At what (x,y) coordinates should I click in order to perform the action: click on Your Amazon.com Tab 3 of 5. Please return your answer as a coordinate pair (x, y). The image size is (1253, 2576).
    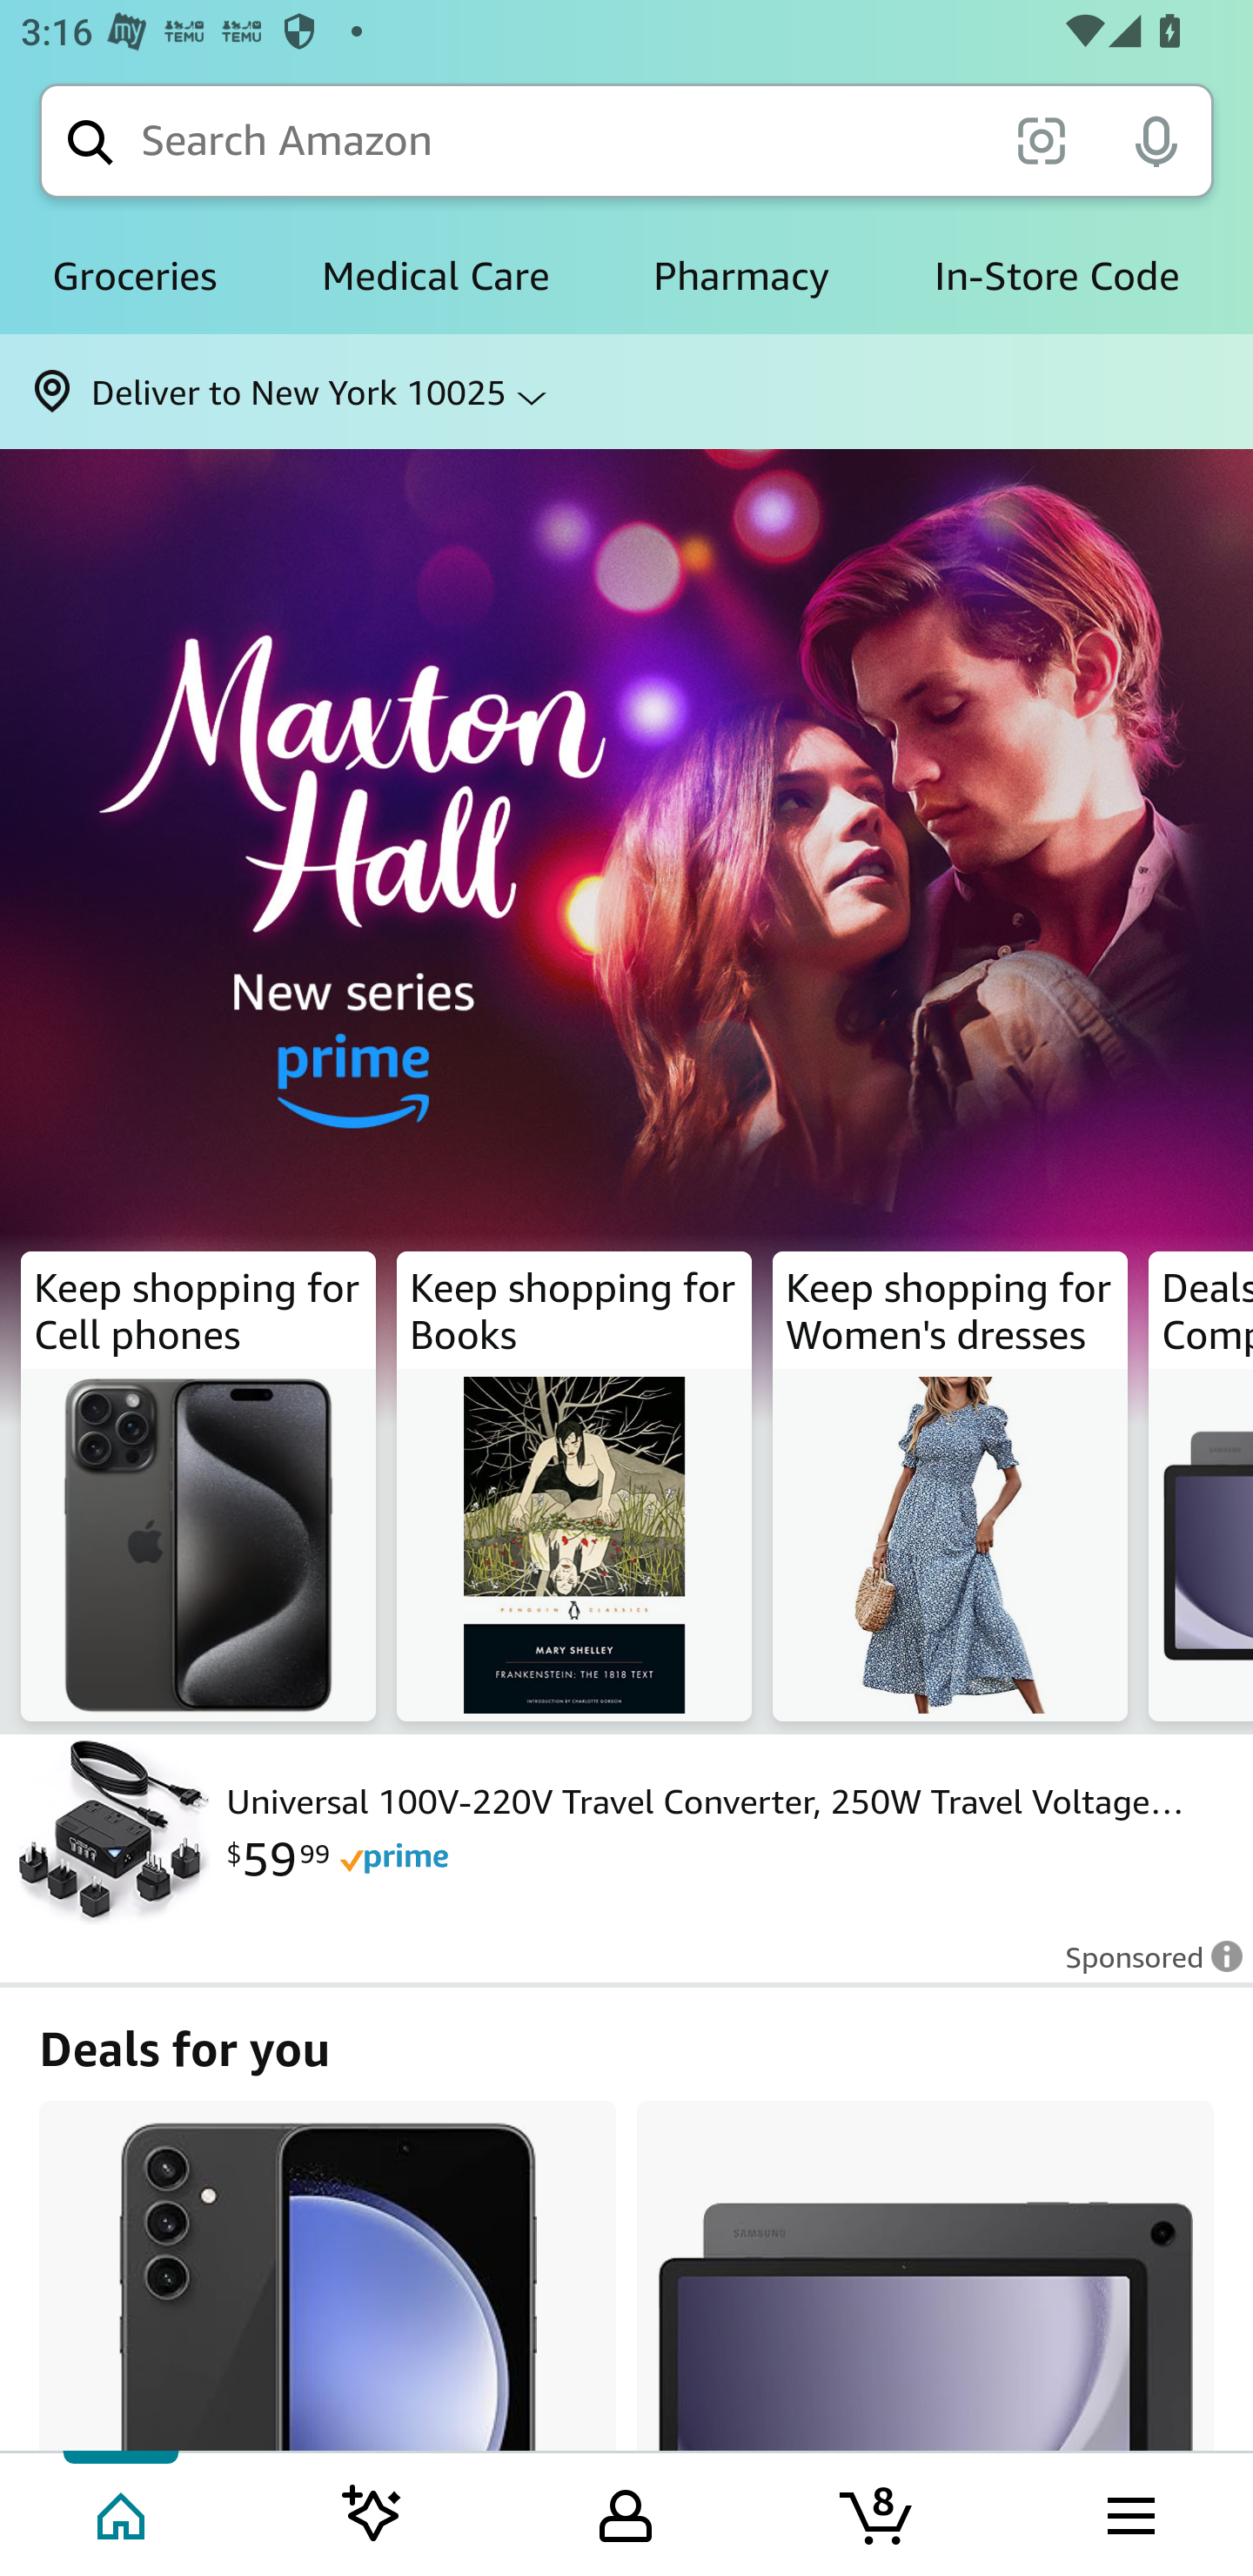
    Looking at the image, I should click on (626, 2512).